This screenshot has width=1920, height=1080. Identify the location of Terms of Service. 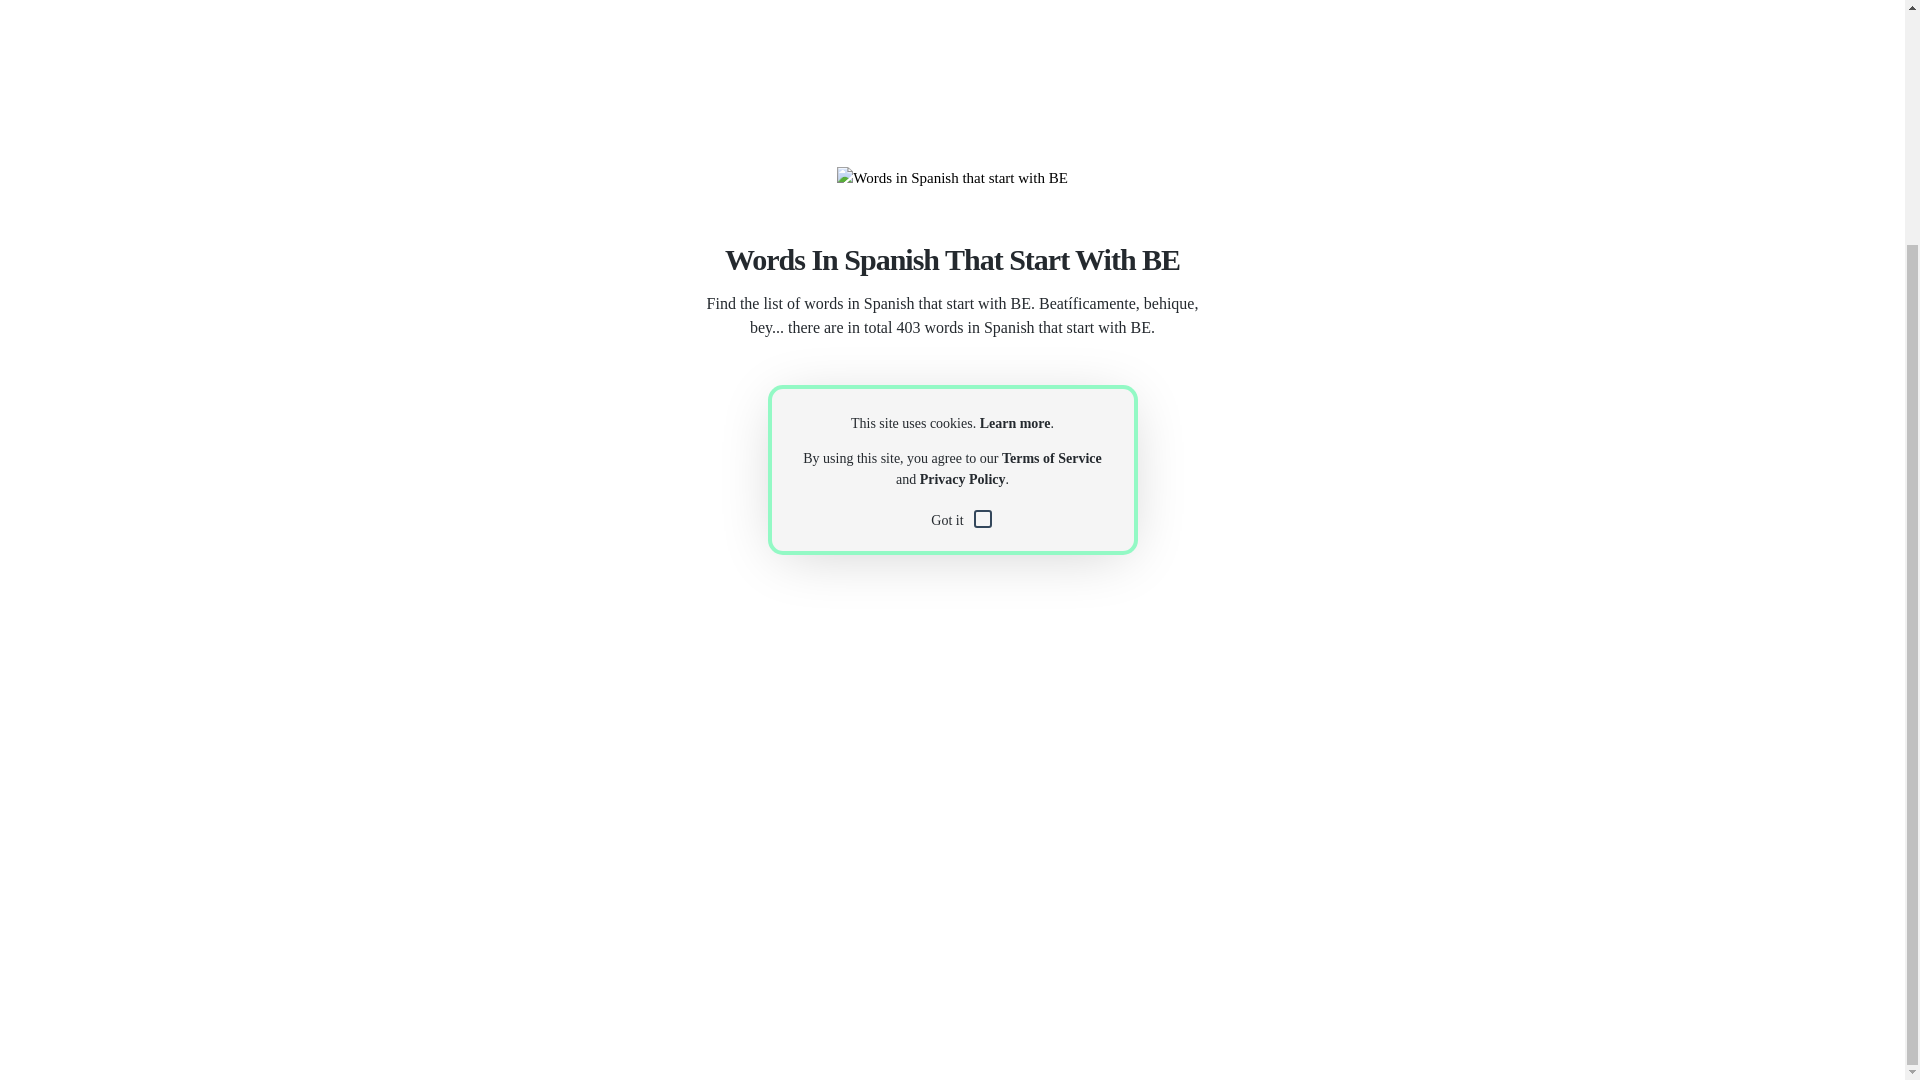
(1052, 458).